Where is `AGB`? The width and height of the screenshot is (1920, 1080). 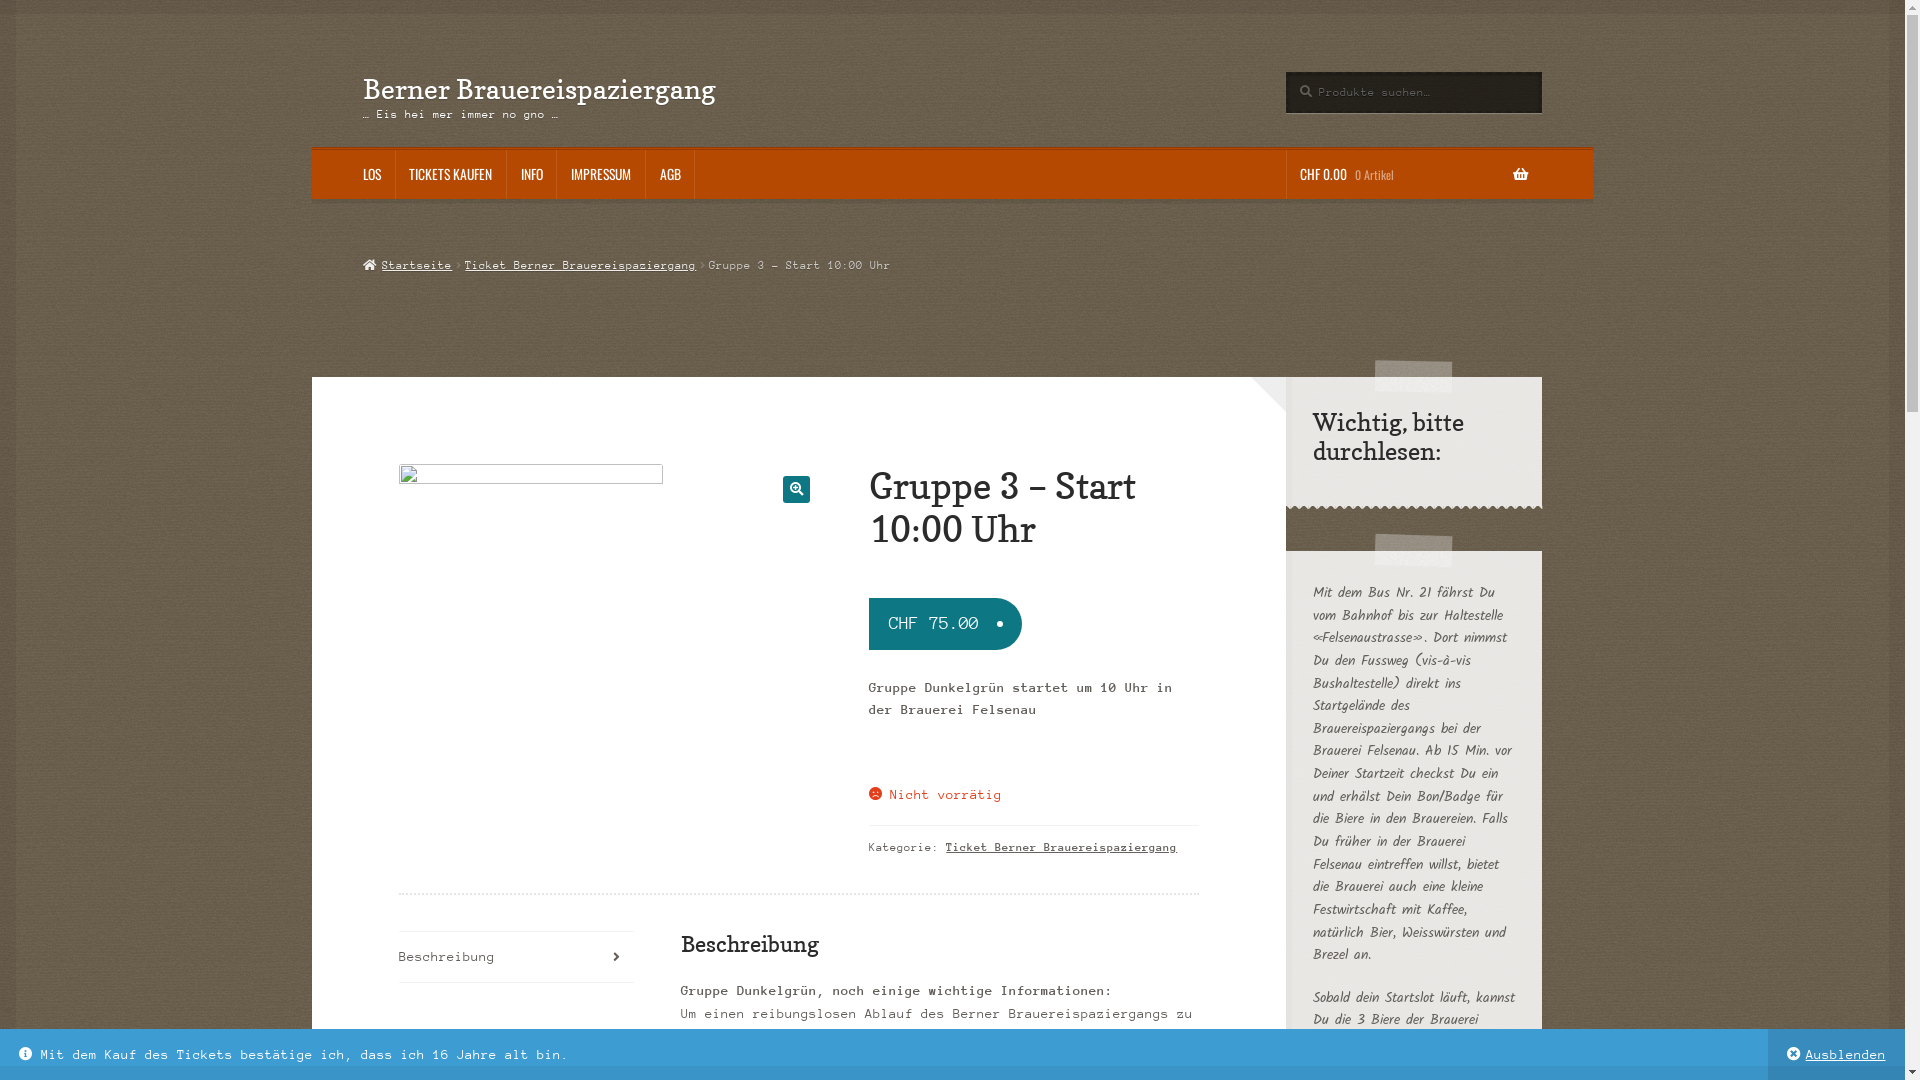 AGB is located at coordinates (670, 175).